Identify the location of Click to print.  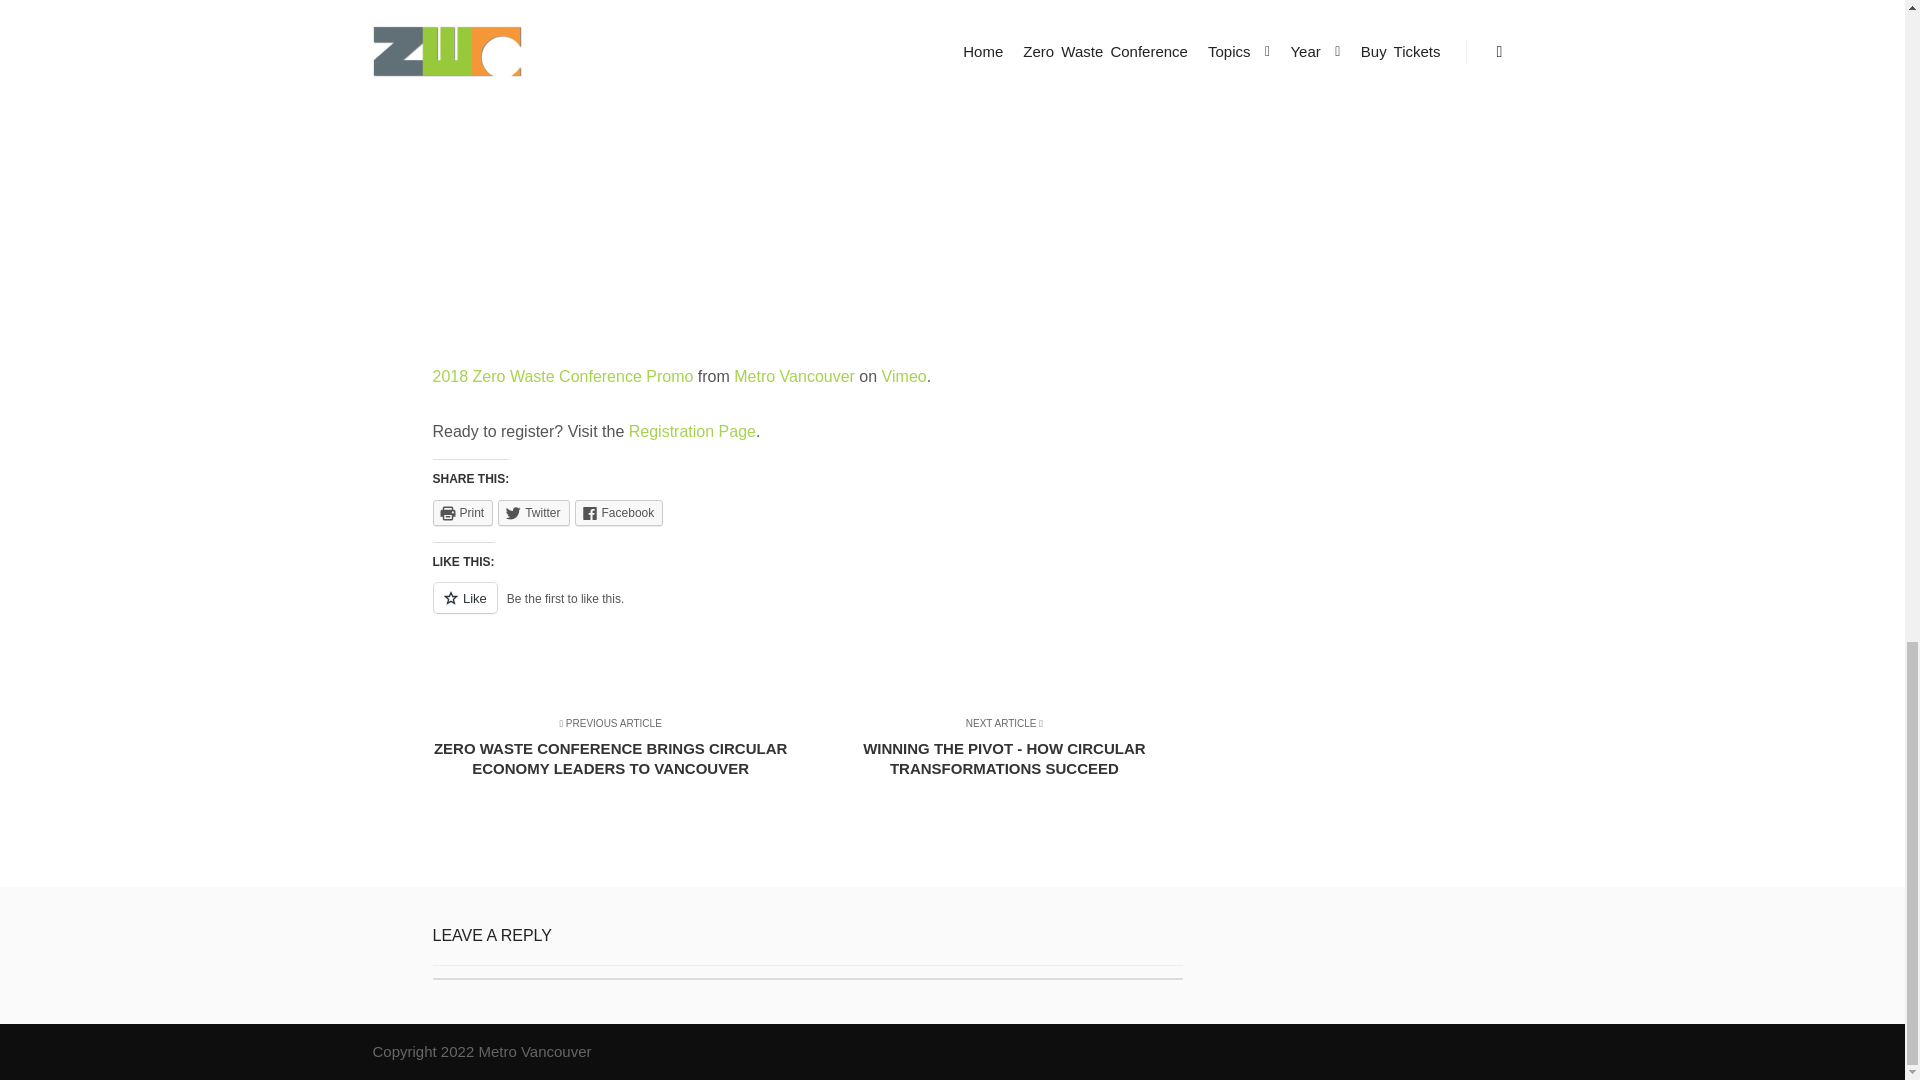
(462, 512).